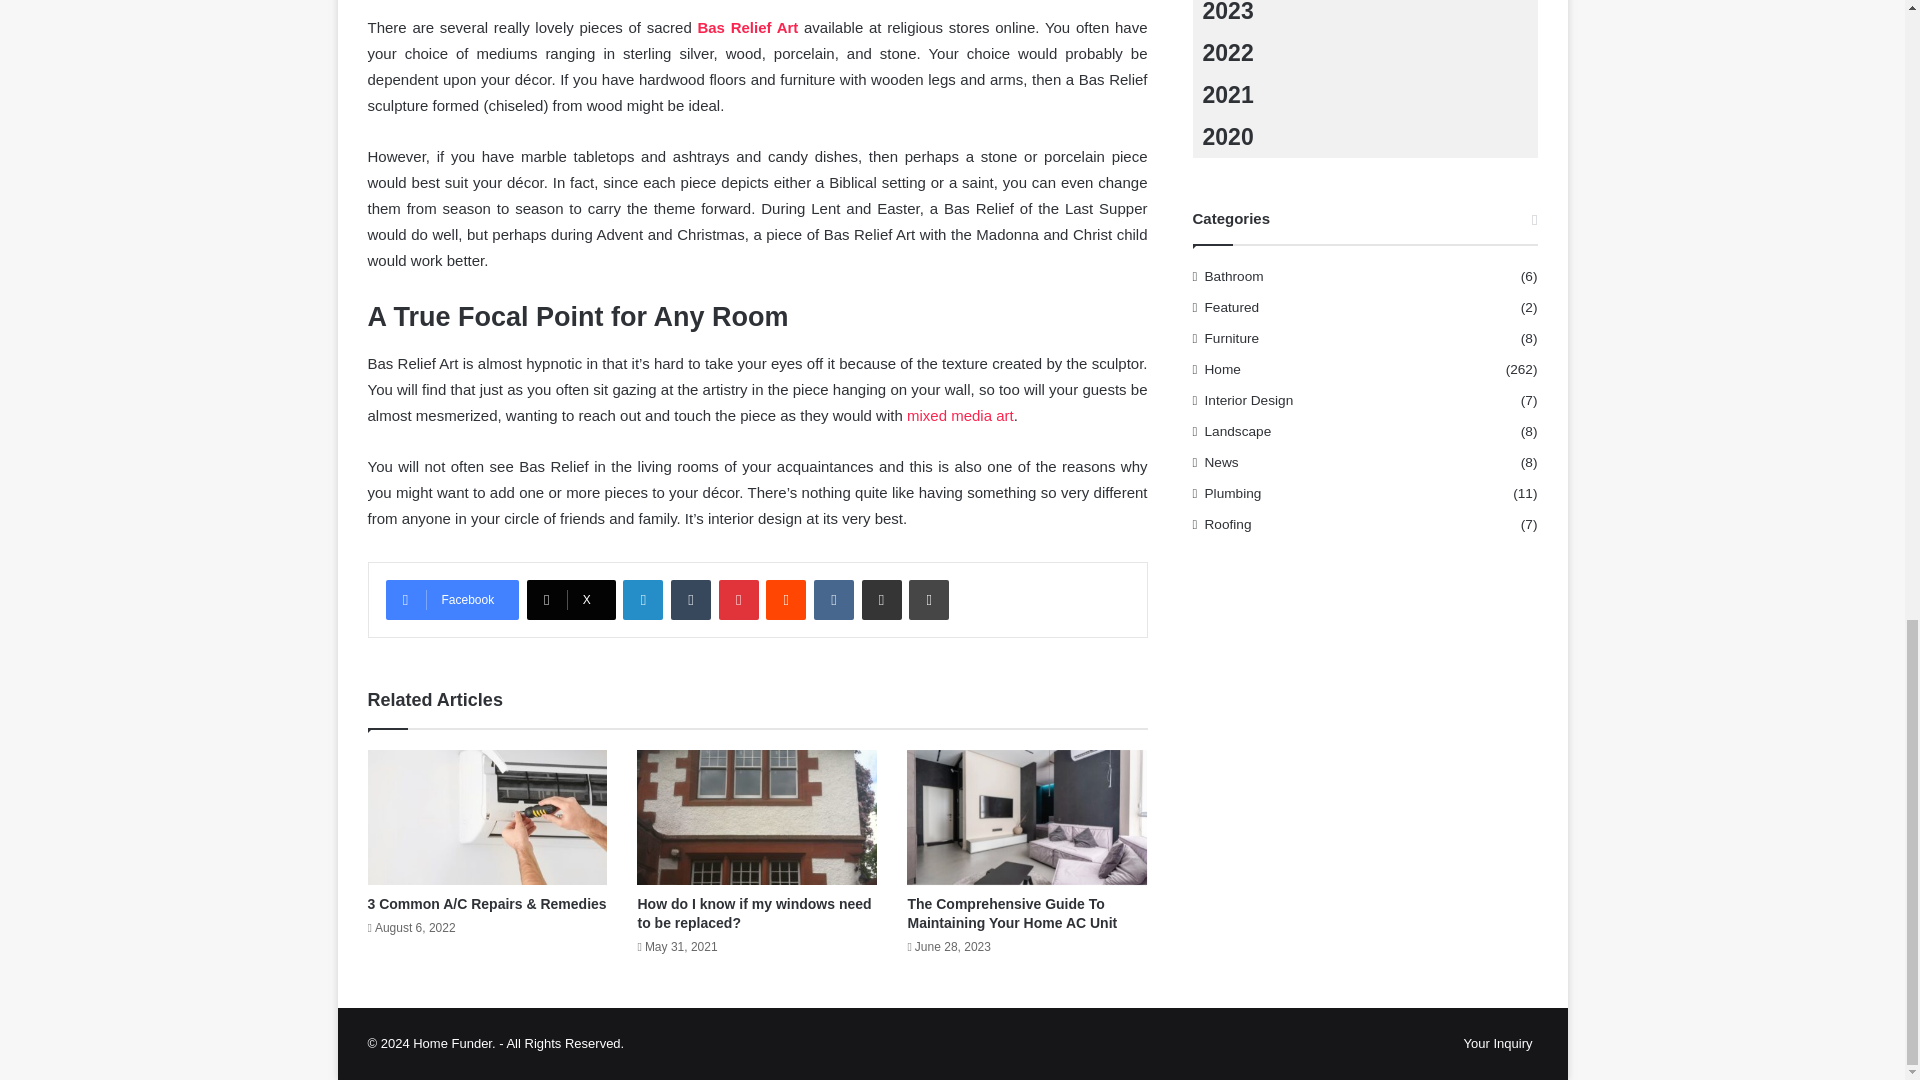 The width and height of the screenshot is (1920, 1080). What do you see at coordinates (747, 27) in the screenshot?
I see `Bas Relief Art` at bounding box center [747, 27].